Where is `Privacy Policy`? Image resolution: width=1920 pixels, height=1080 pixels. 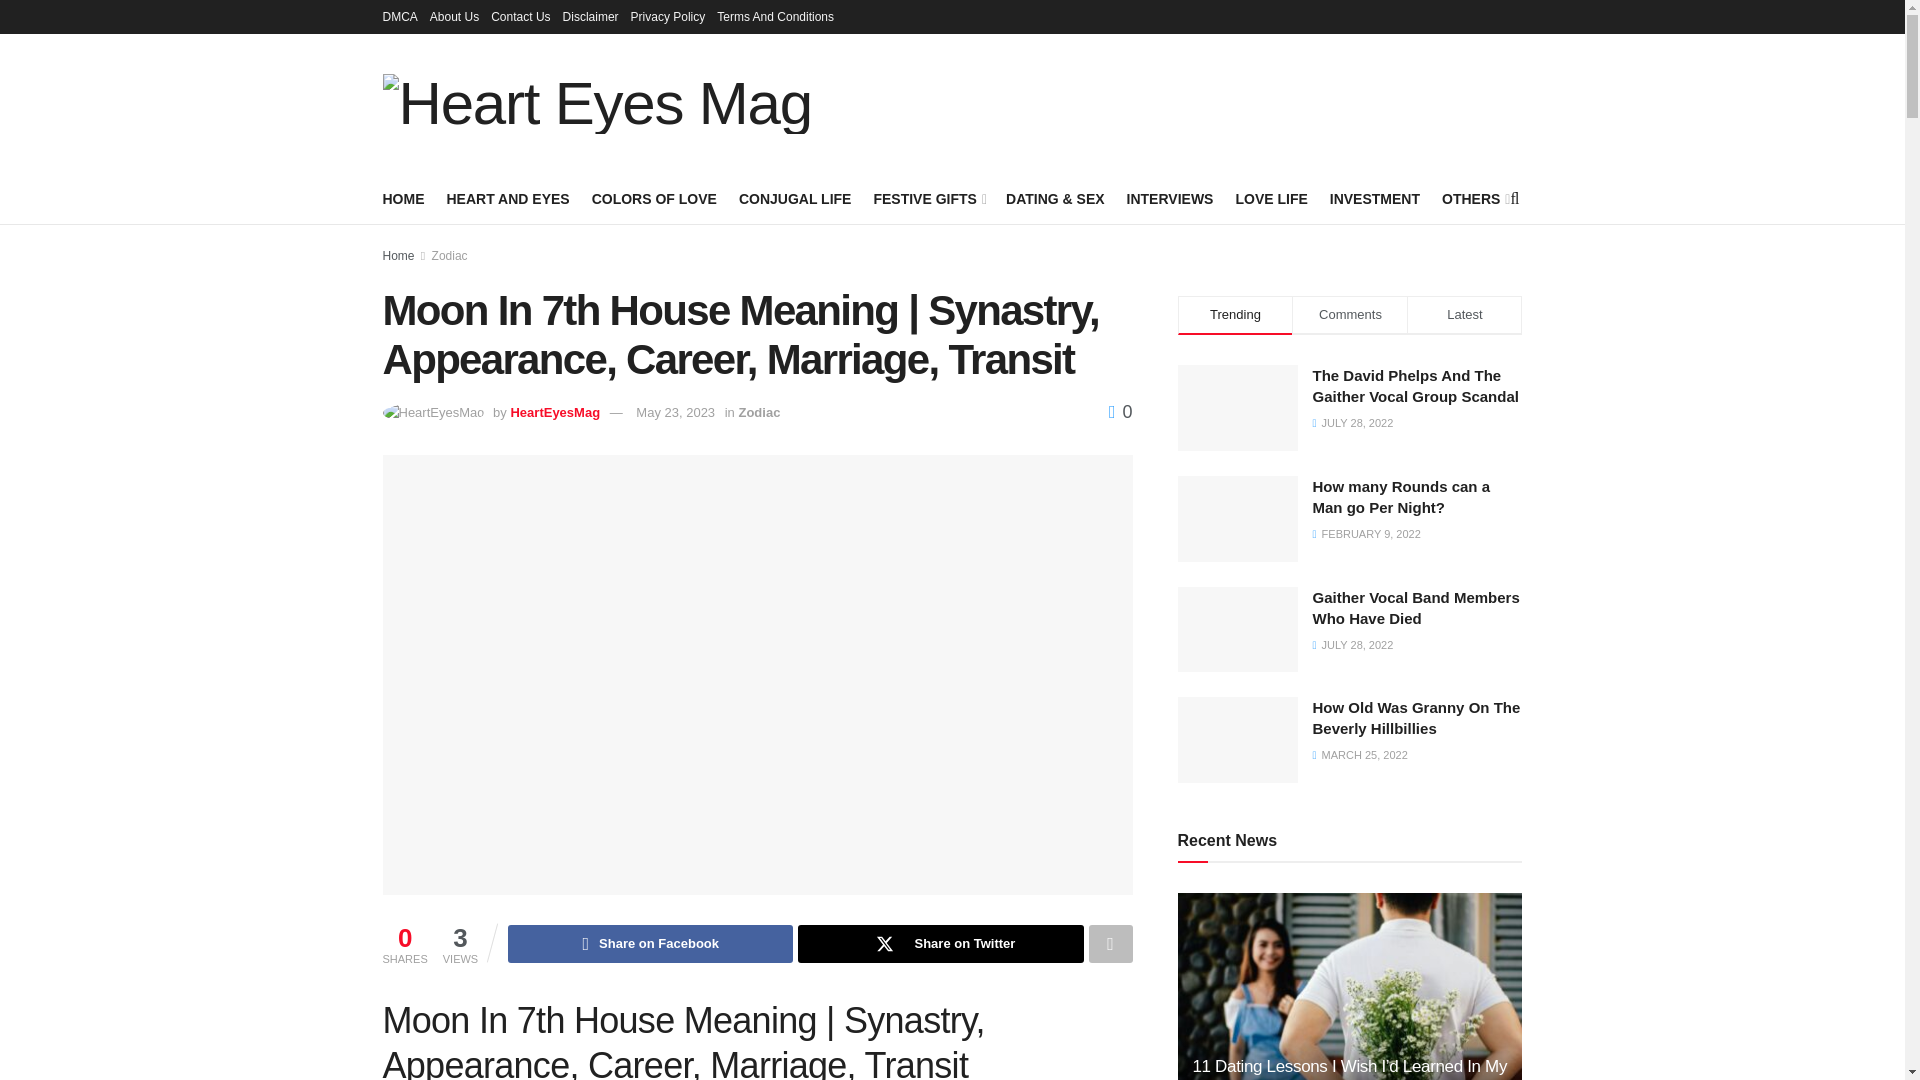 Privacy Policy is located at coordinates (668, 16).